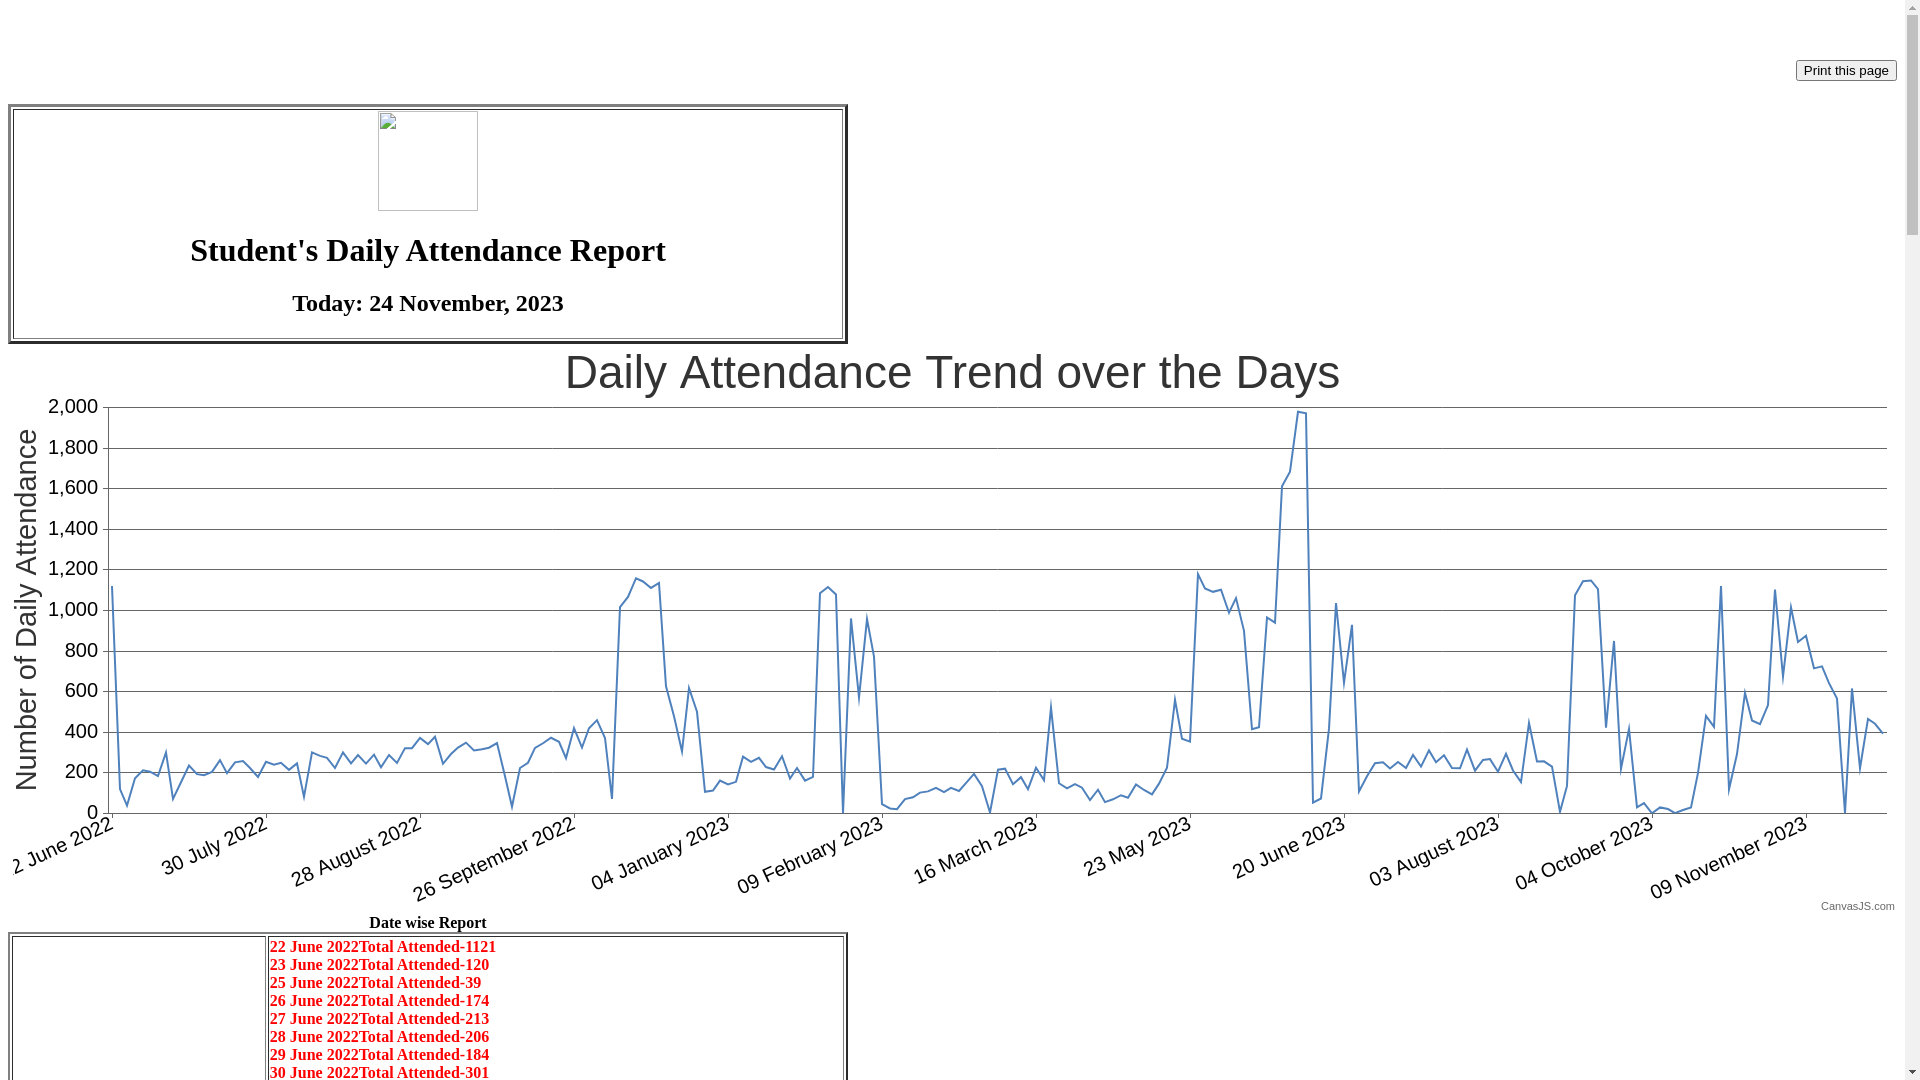 The image size is (1920, 1080). What do you see at coordinates (1846, 70) in the screenshot?
I see `Print this page` at bounding box center [1846, 70].